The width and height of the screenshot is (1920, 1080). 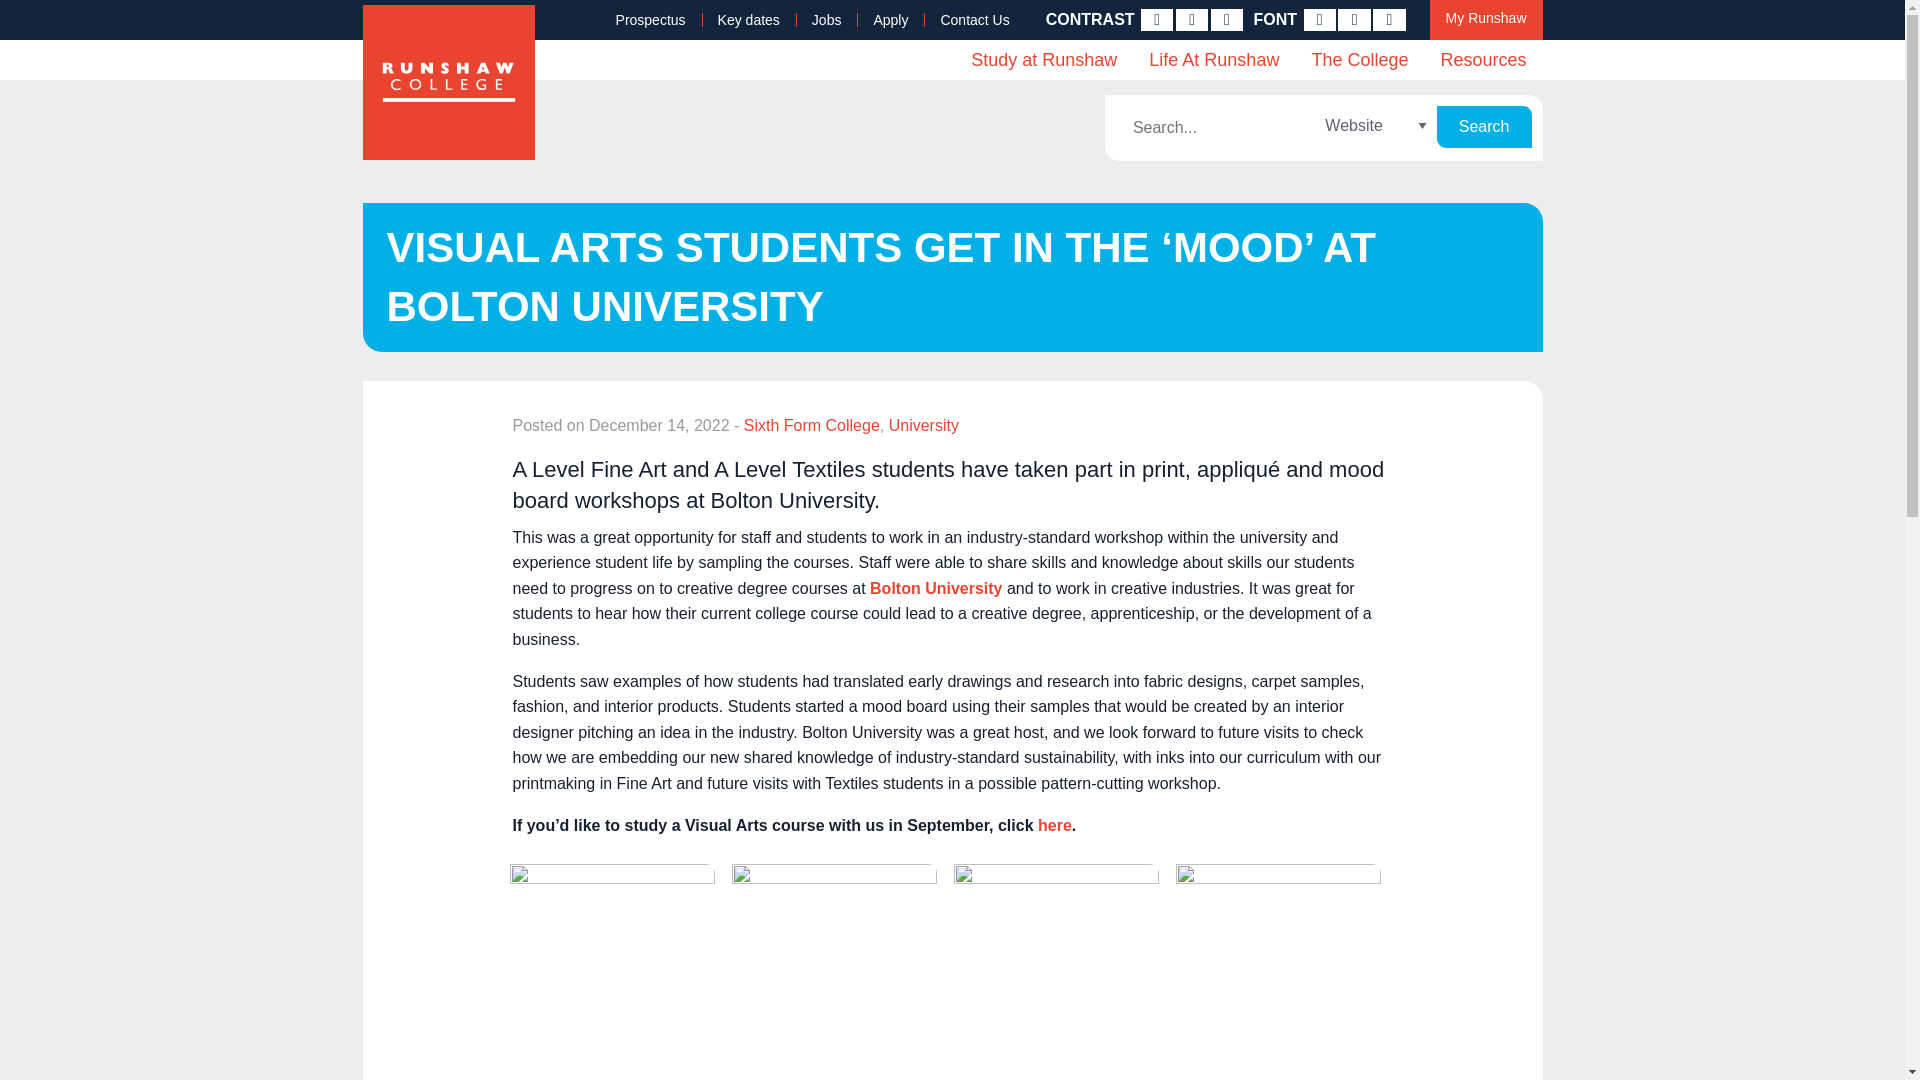 I want to click on Search for:, so click(x=1215, y=128).